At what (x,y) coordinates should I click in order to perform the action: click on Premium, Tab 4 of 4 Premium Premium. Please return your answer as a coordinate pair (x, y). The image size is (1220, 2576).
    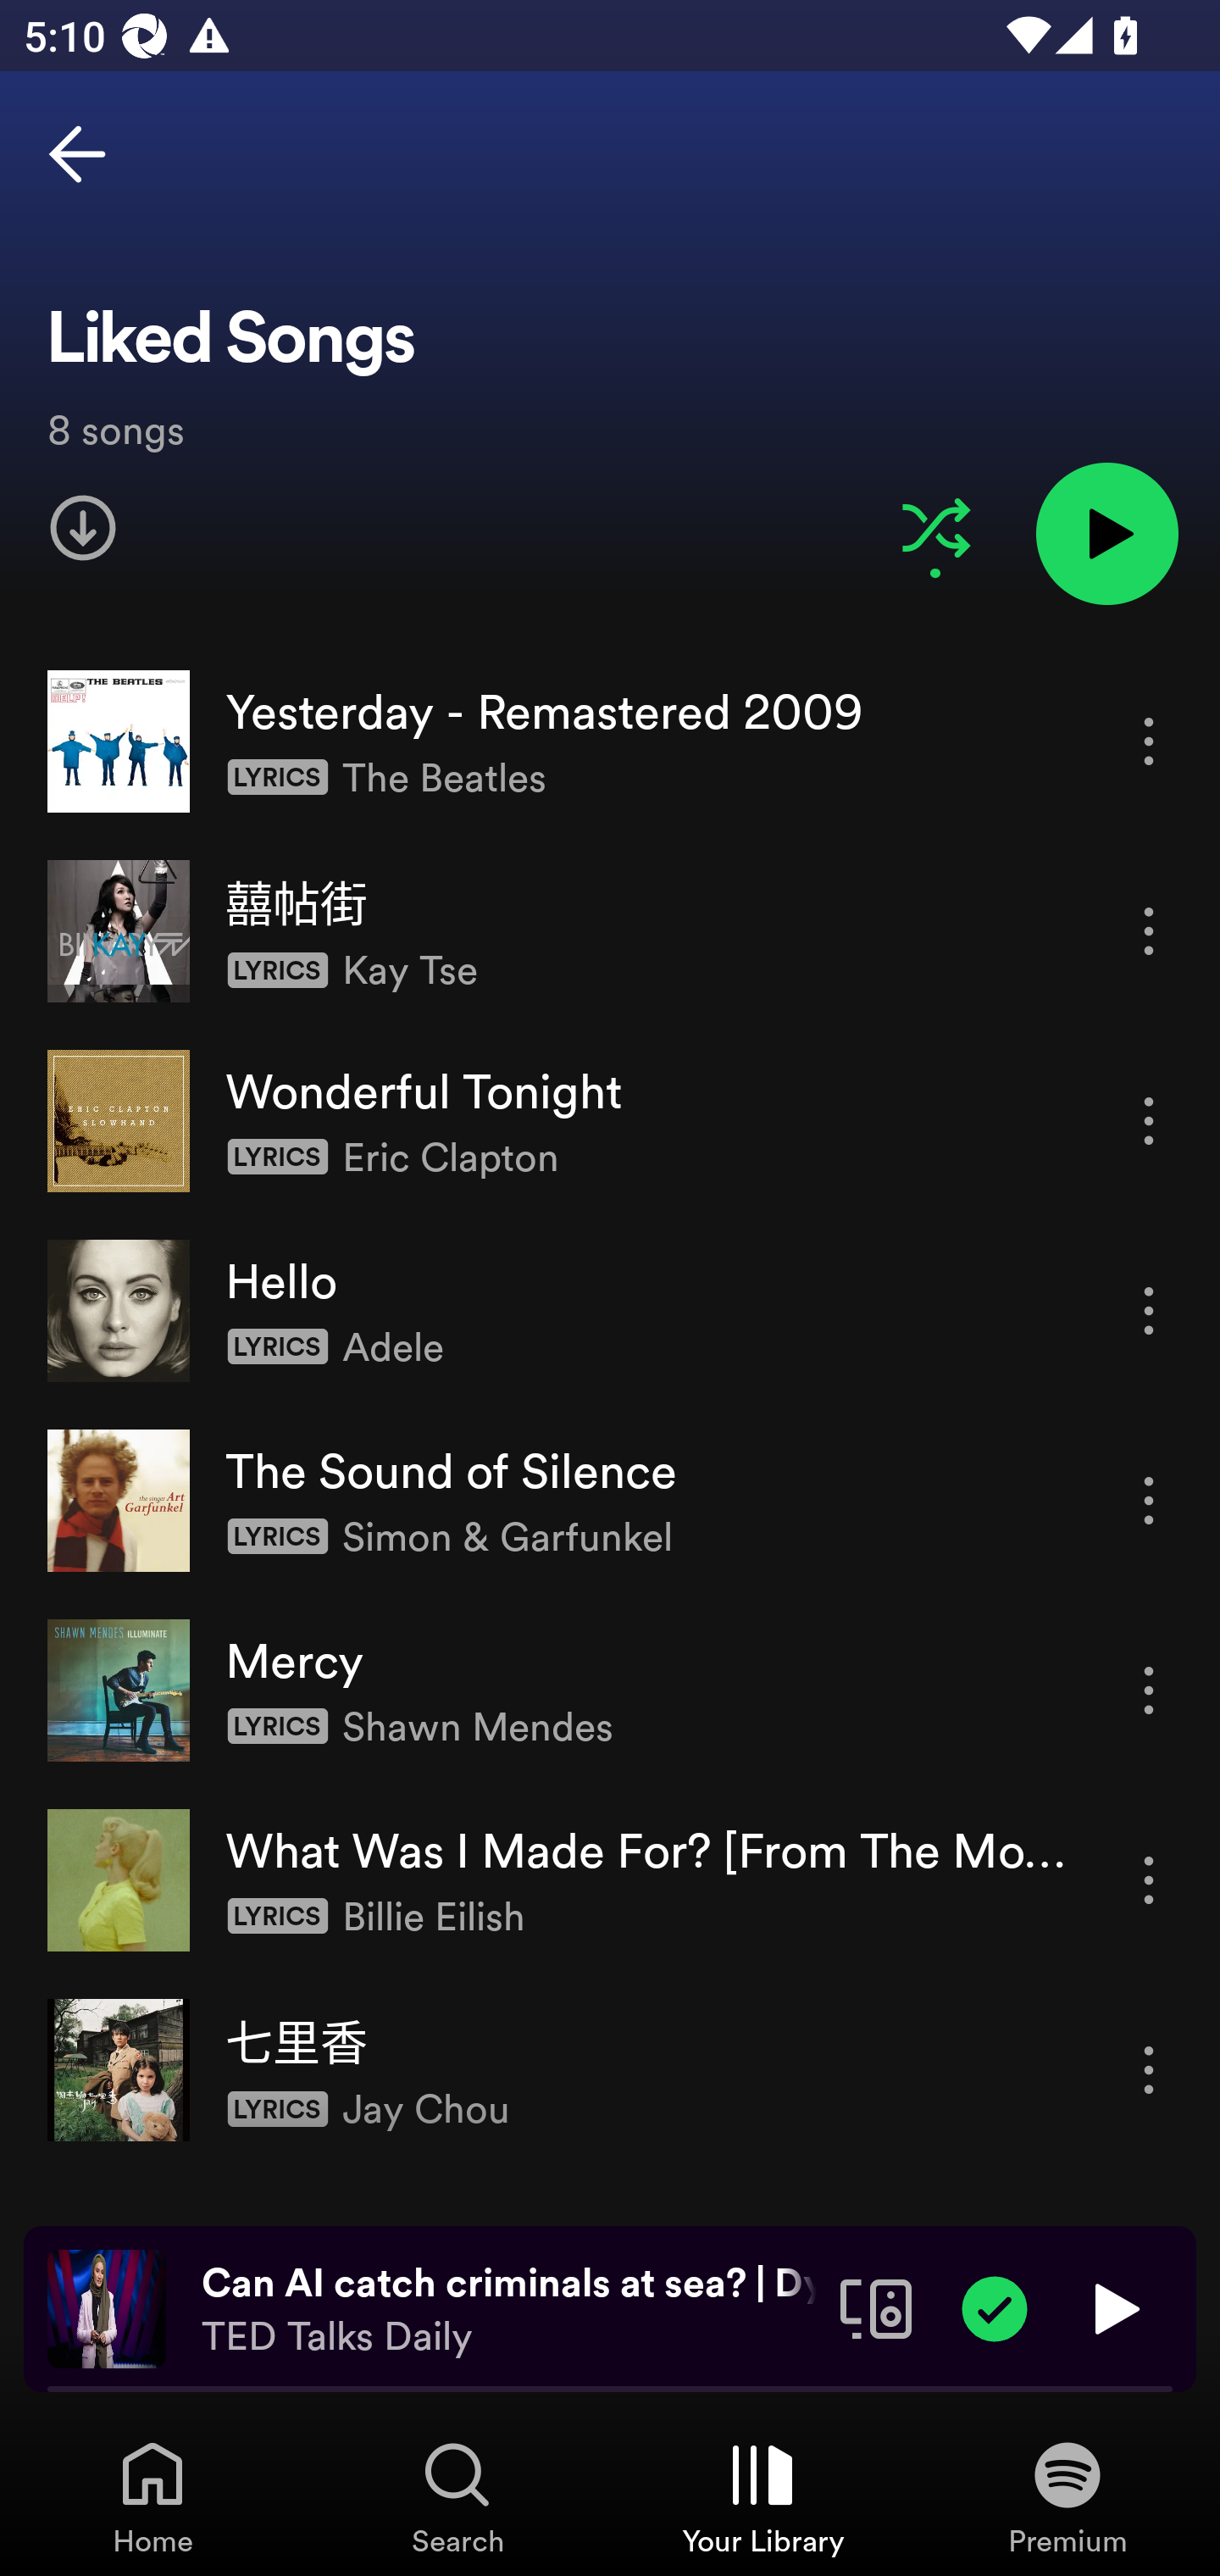
    Looking at the image, I should click on (1067, 2496).